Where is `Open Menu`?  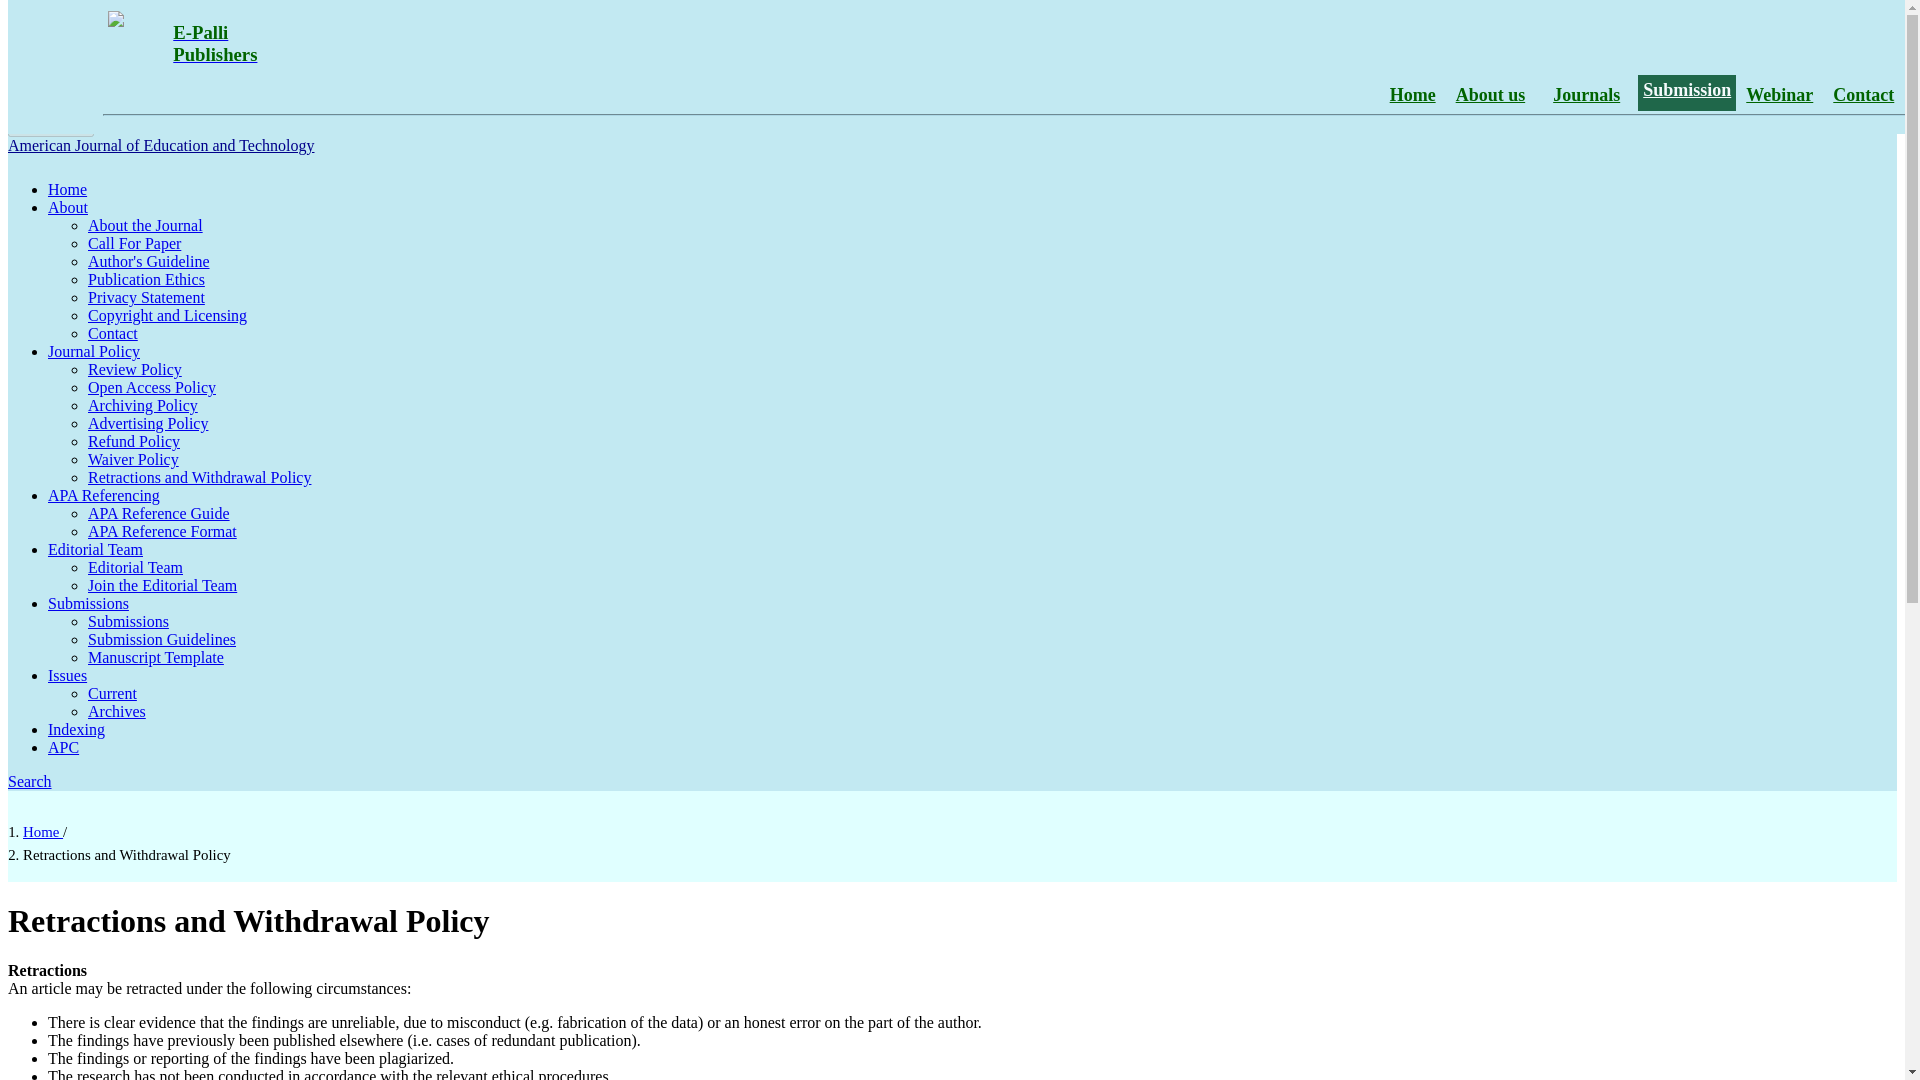
Open Menu is located at coordinates (152, 372).